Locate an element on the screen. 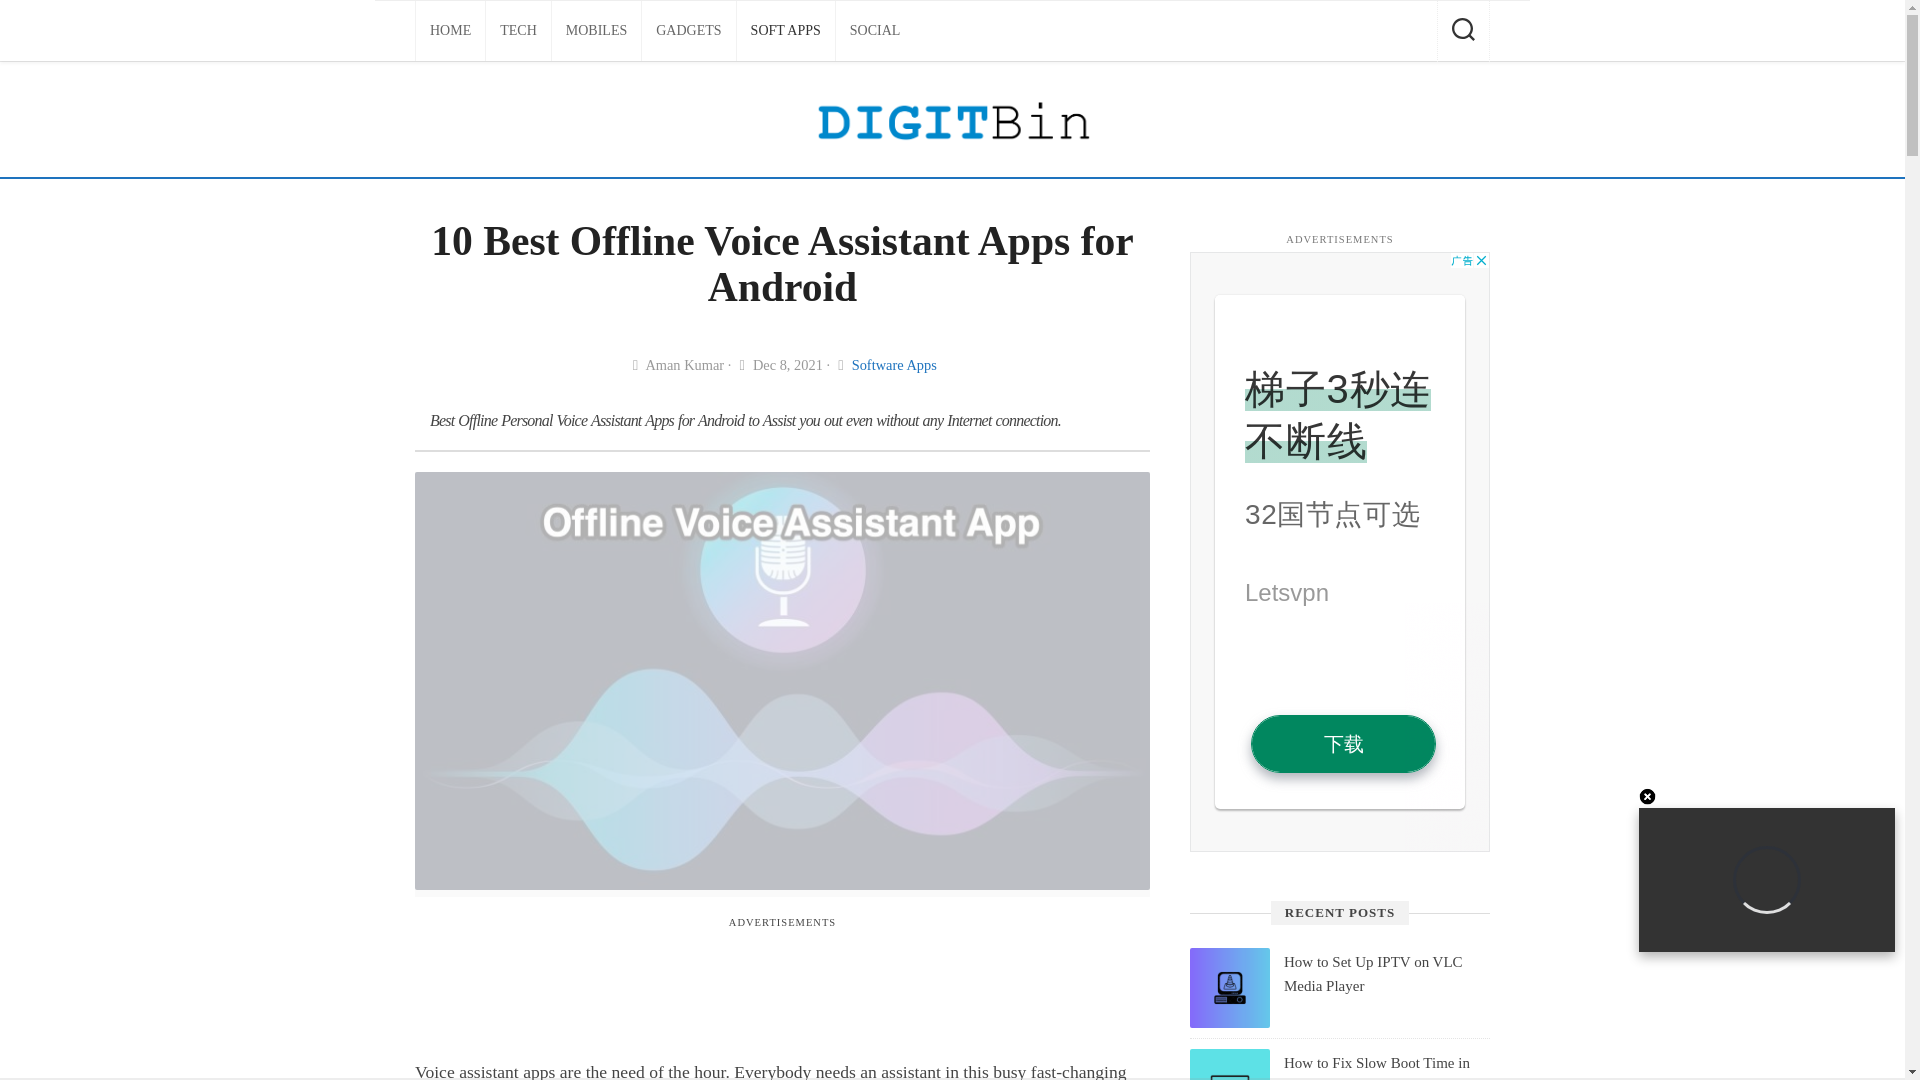 This screenshot has height=1080, width=1920. Software Apps is located at coordinates (894, 364).